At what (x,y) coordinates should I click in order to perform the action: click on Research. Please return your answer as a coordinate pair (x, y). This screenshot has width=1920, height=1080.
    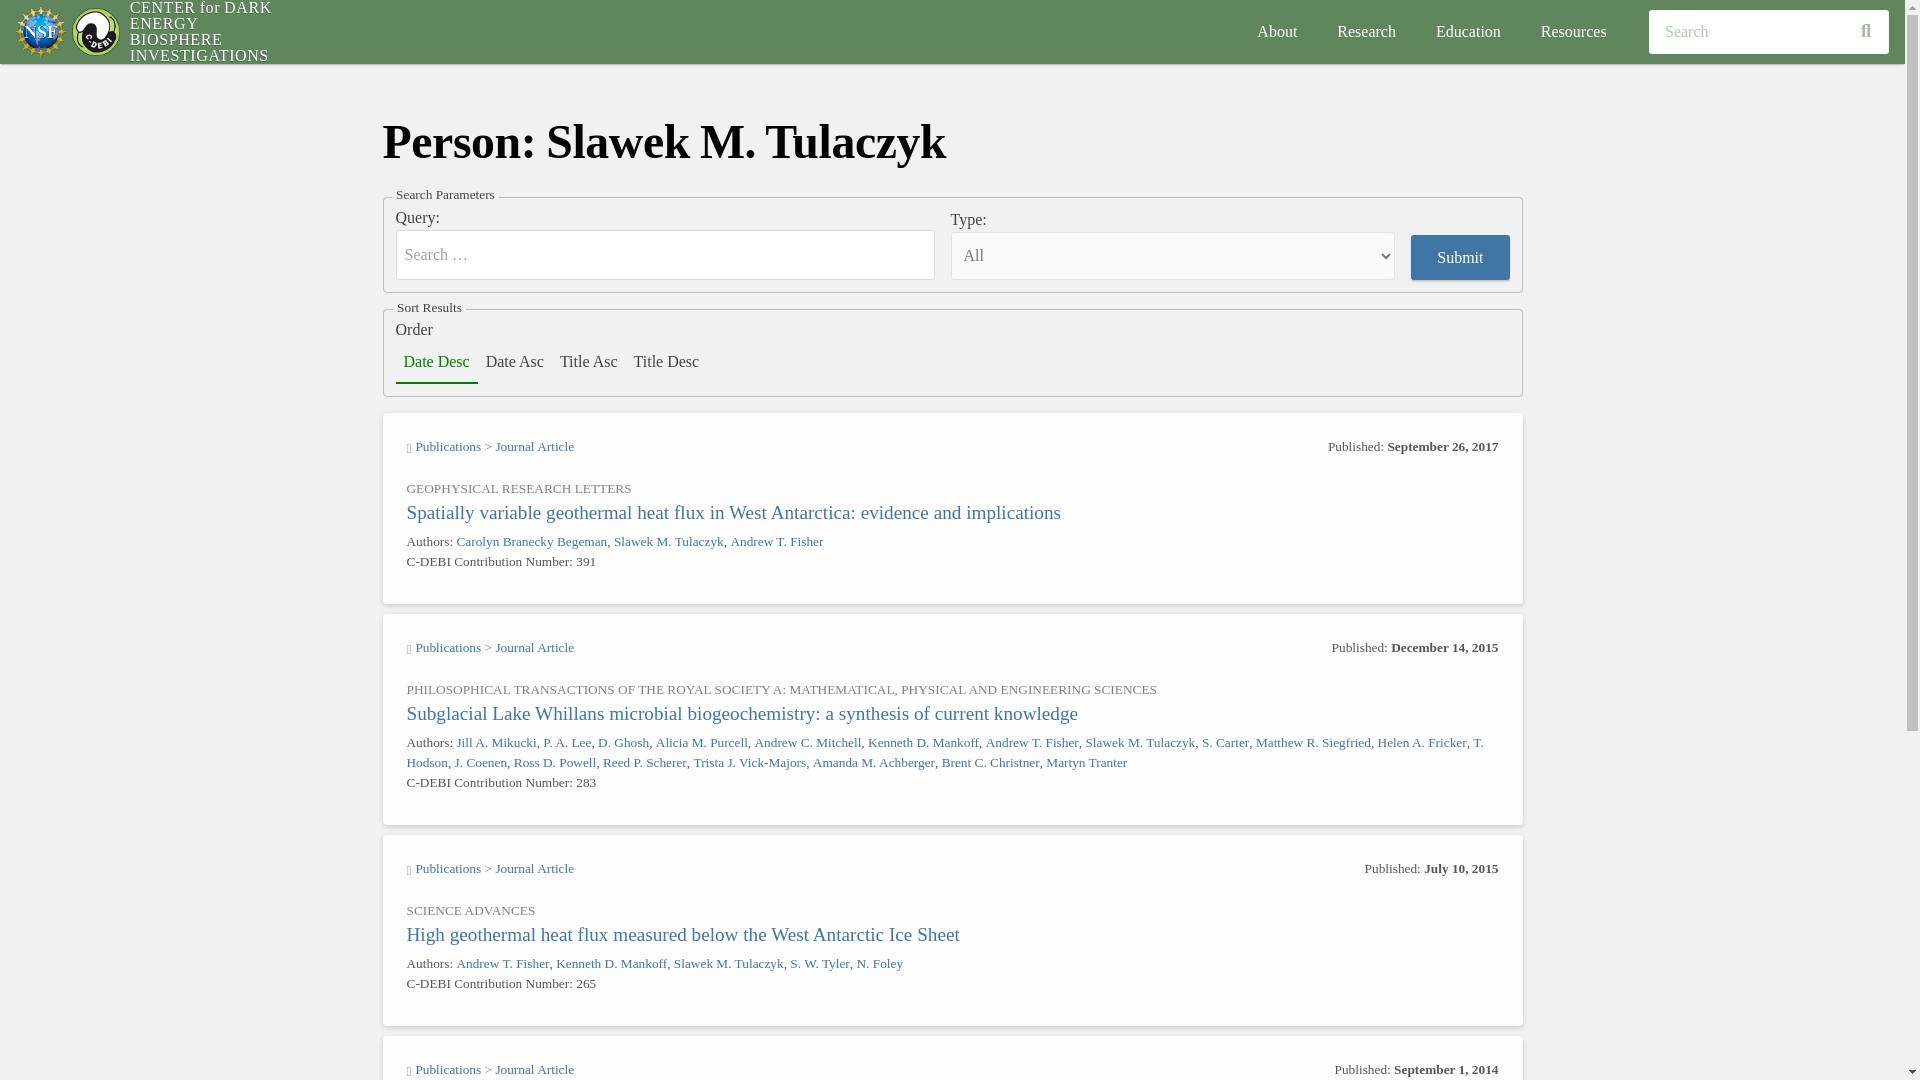
    Looking at the image, I should click on (1366, 32).